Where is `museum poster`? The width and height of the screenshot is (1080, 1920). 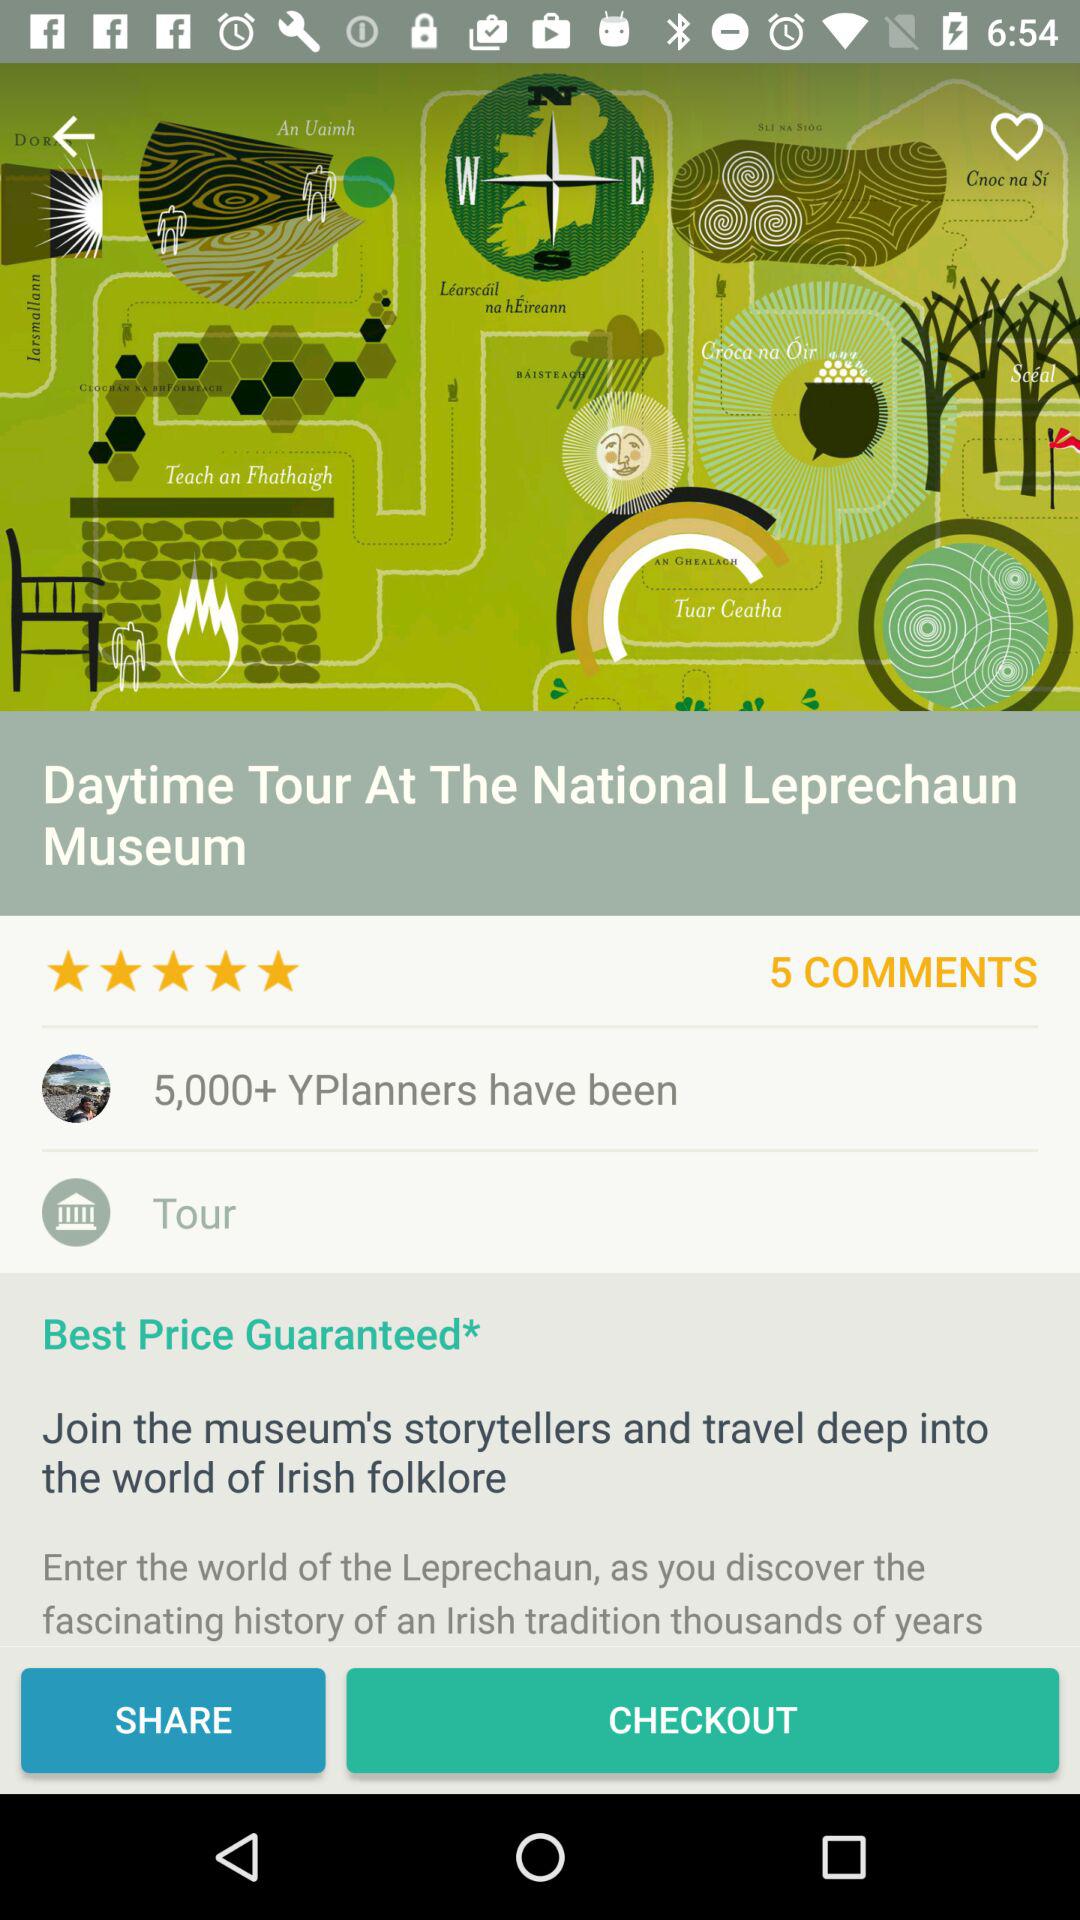 museum poster is located at coordinates (540, 387).